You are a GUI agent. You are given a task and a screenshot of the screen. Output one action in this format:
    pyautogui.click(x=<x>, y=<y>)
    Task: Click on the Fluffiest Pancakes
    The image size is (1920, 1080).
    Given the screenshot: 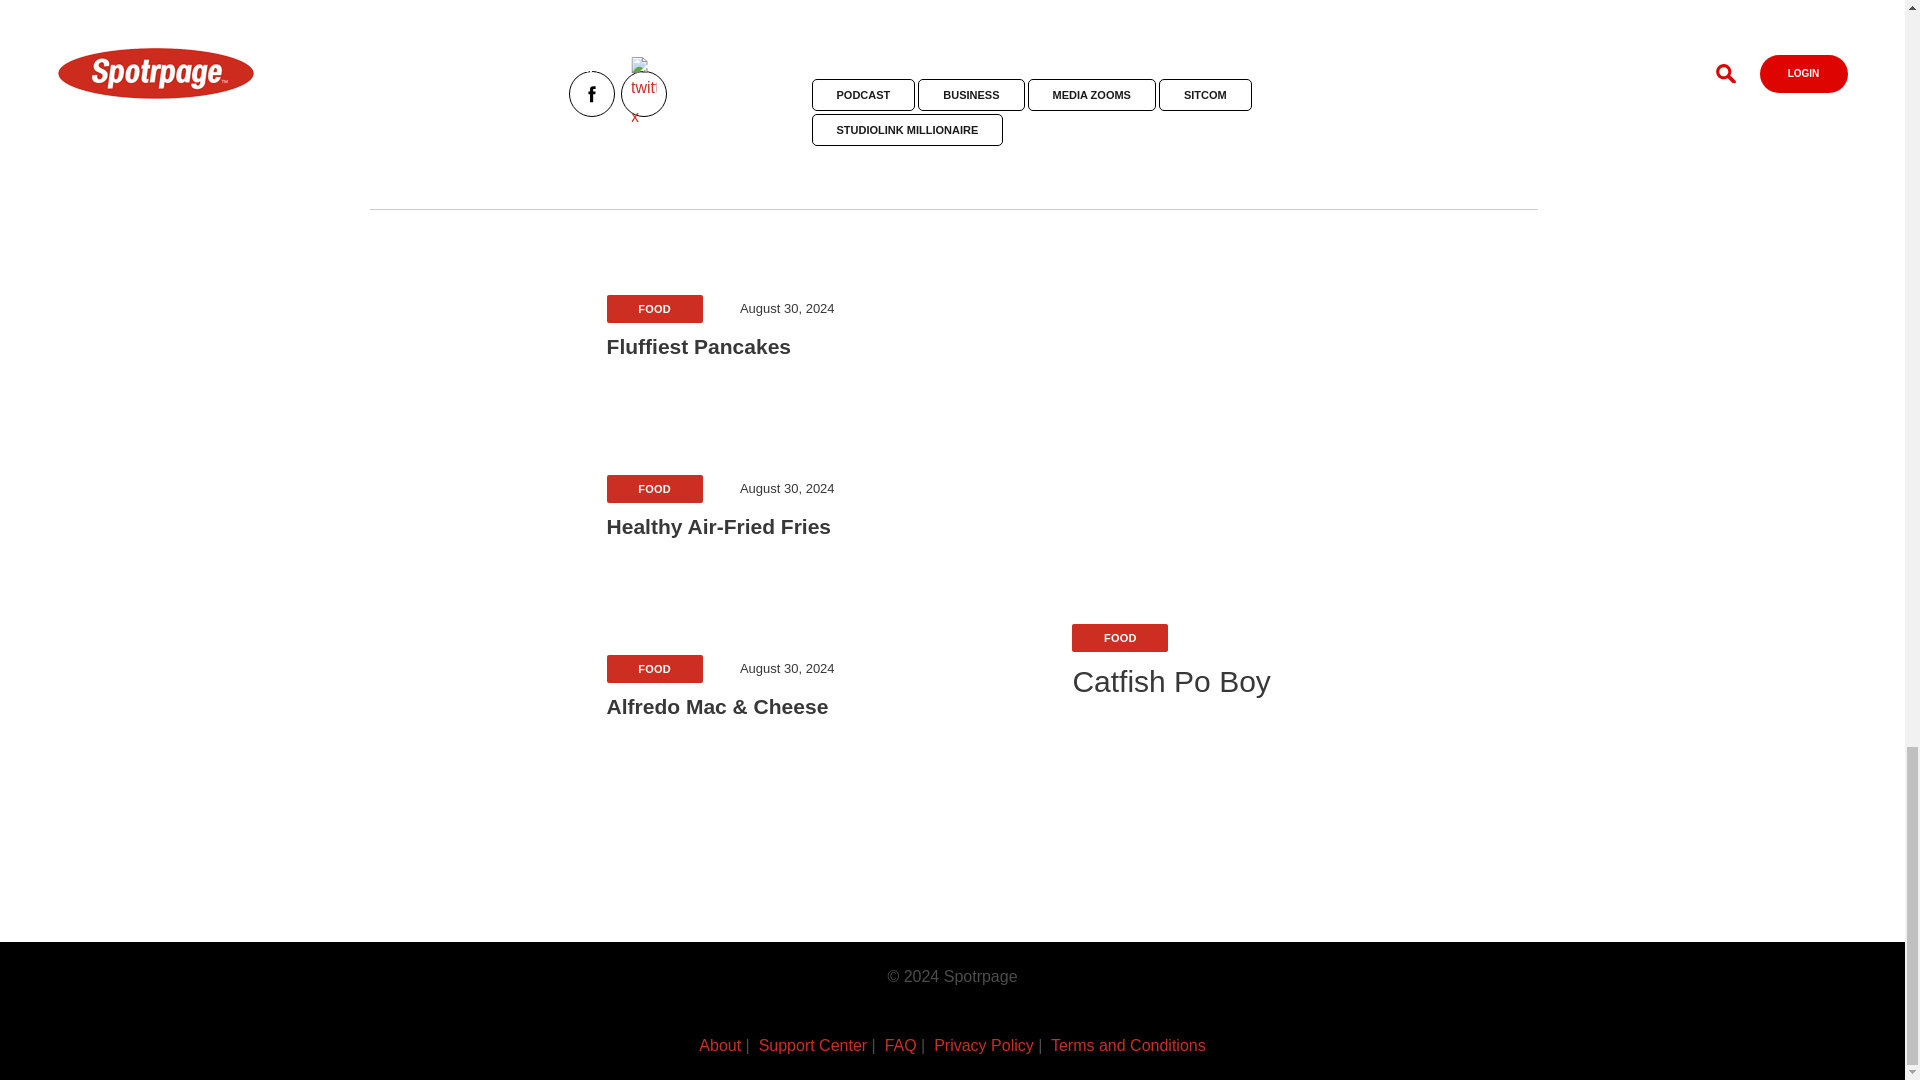 What is the action you would take?
    pyautogui.click(x=720, y=346)
    